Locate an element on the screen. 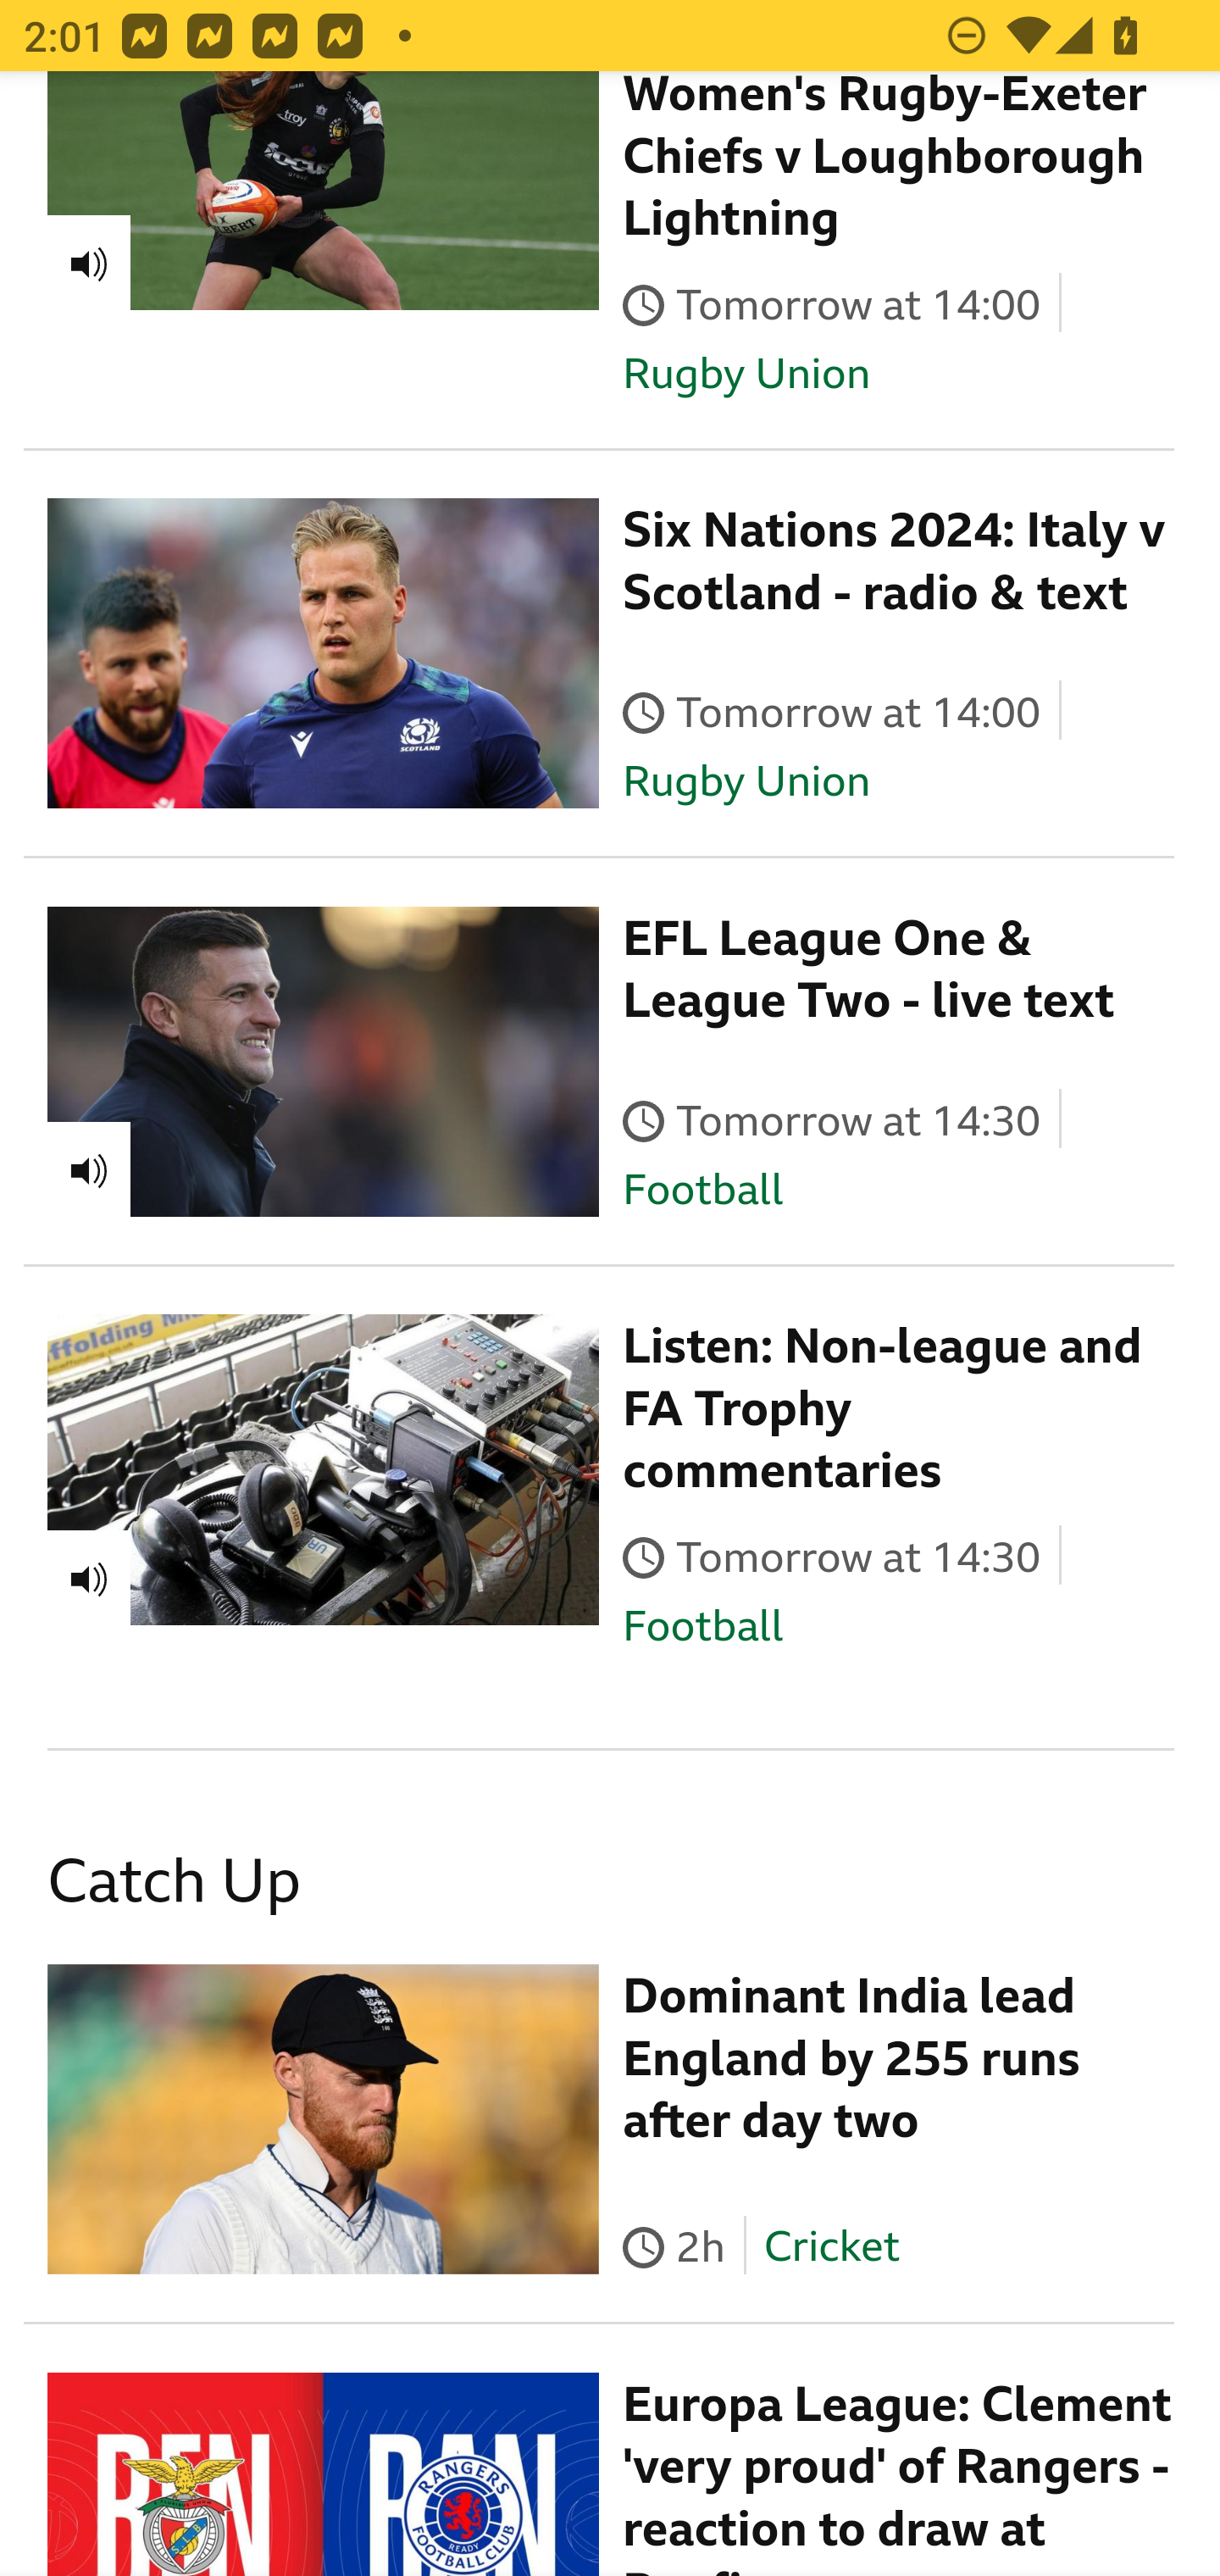 This screenshot has height=2576, width=1220. Listen: Non-league and FA Trophy commentaries is located at coordinates (883, 1412).